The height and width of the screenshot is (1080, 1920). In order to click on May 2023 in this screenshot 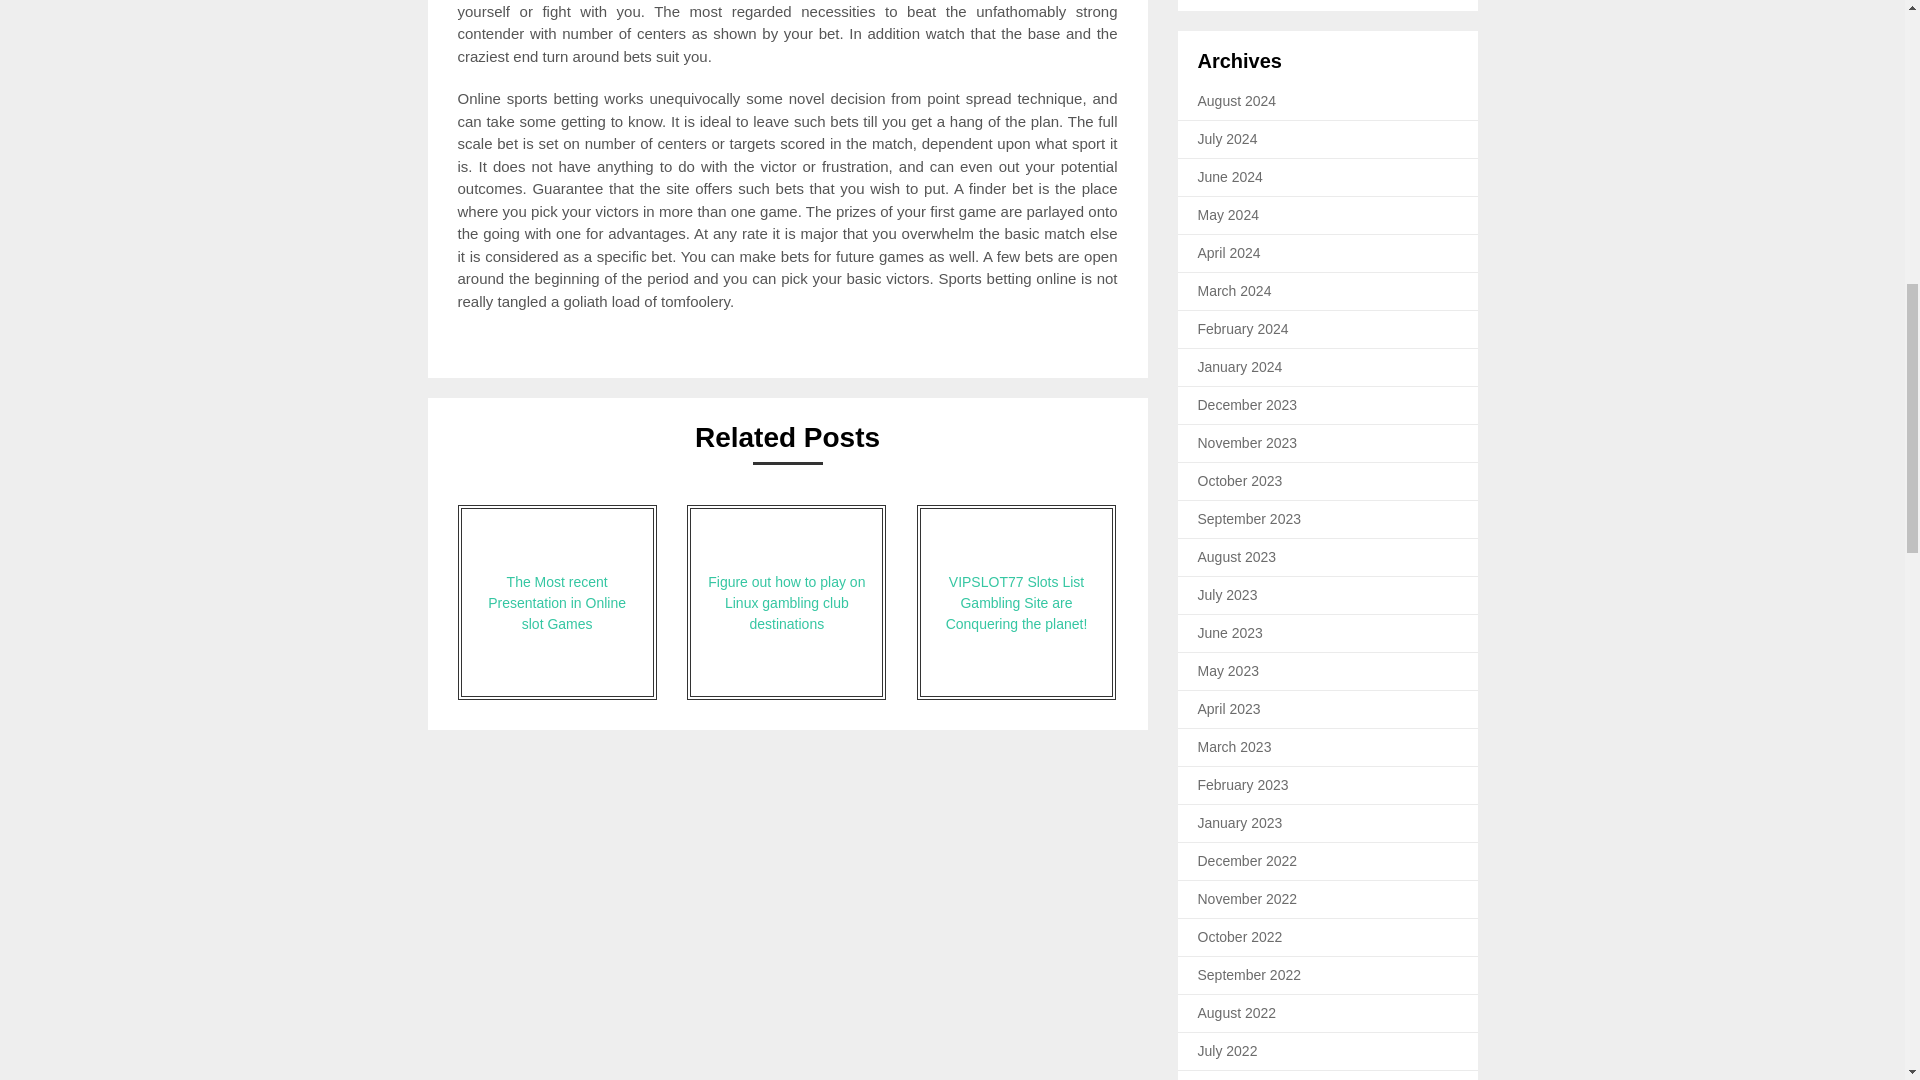, I will do `click(1228, 671)`.